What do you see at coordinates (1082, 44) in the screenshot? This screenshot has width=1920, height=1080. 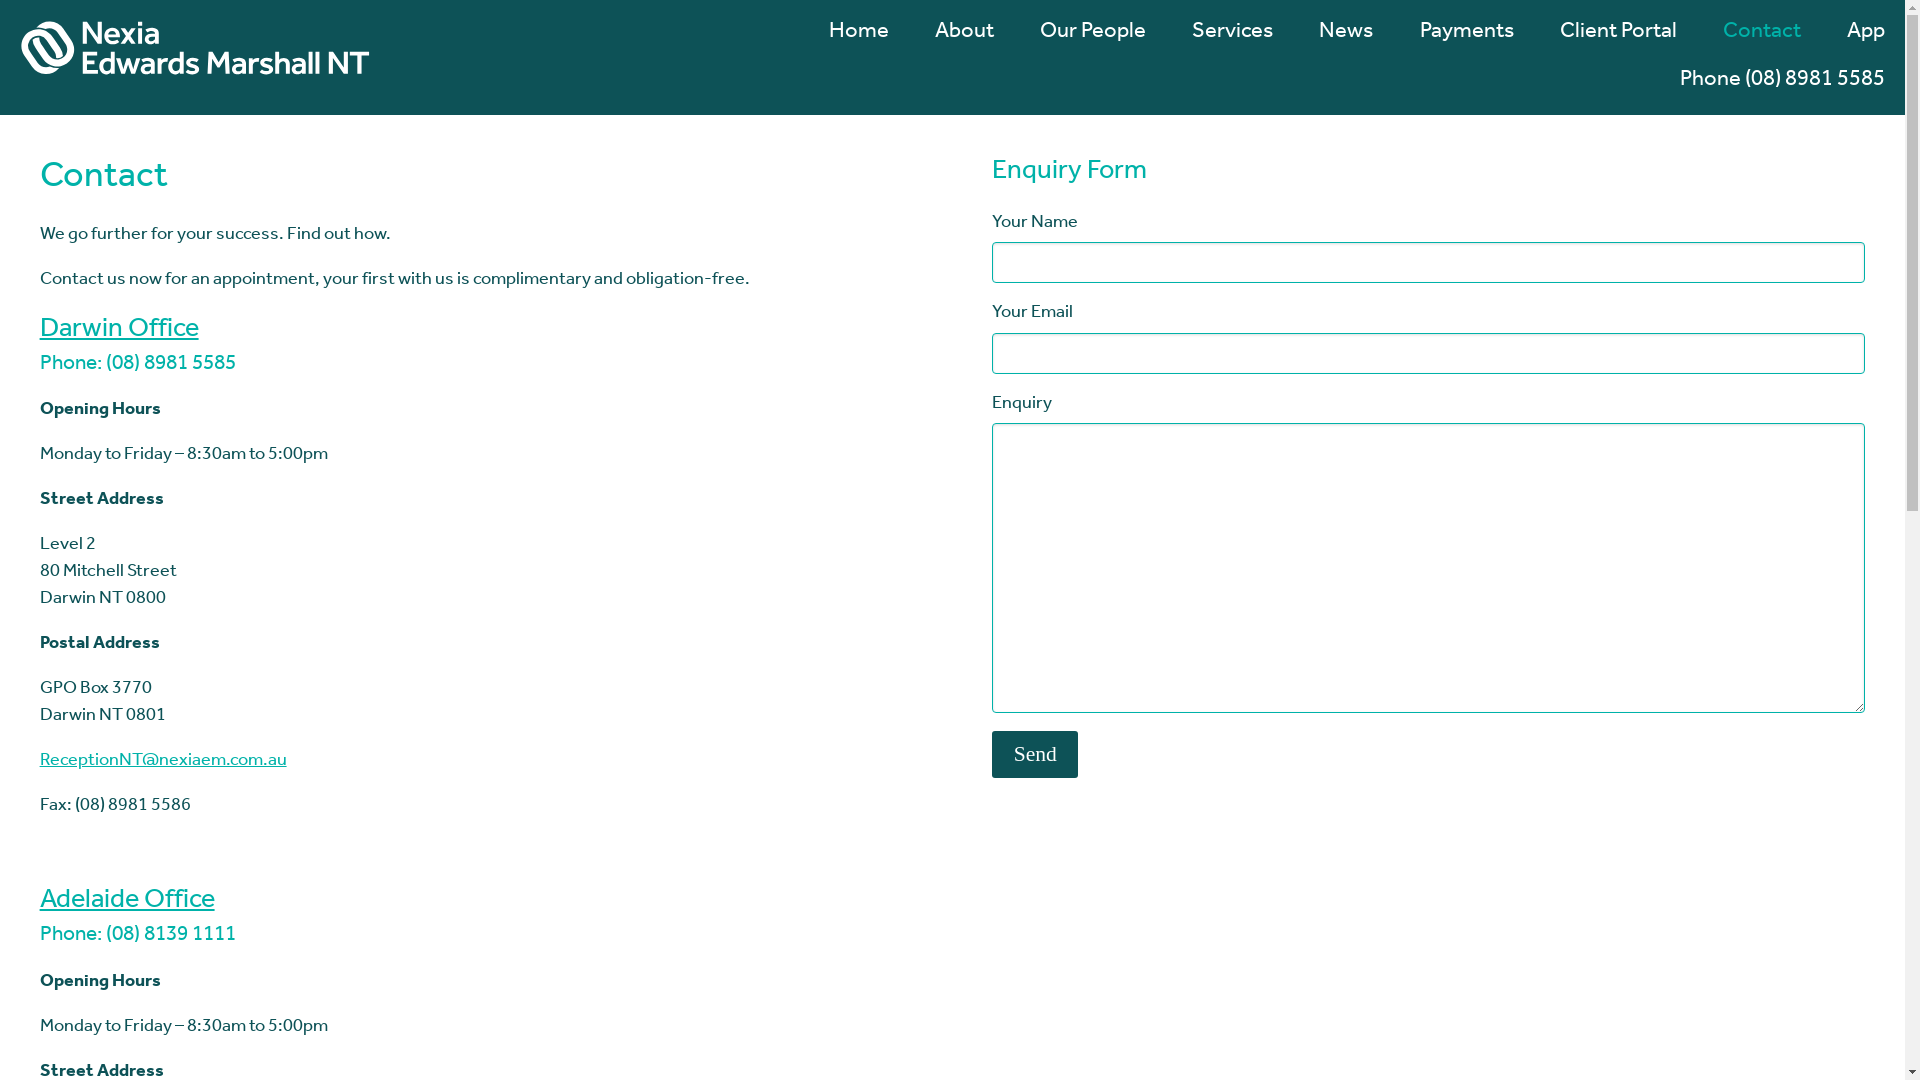 I see `Our People` at bounding box center [1082, 44].